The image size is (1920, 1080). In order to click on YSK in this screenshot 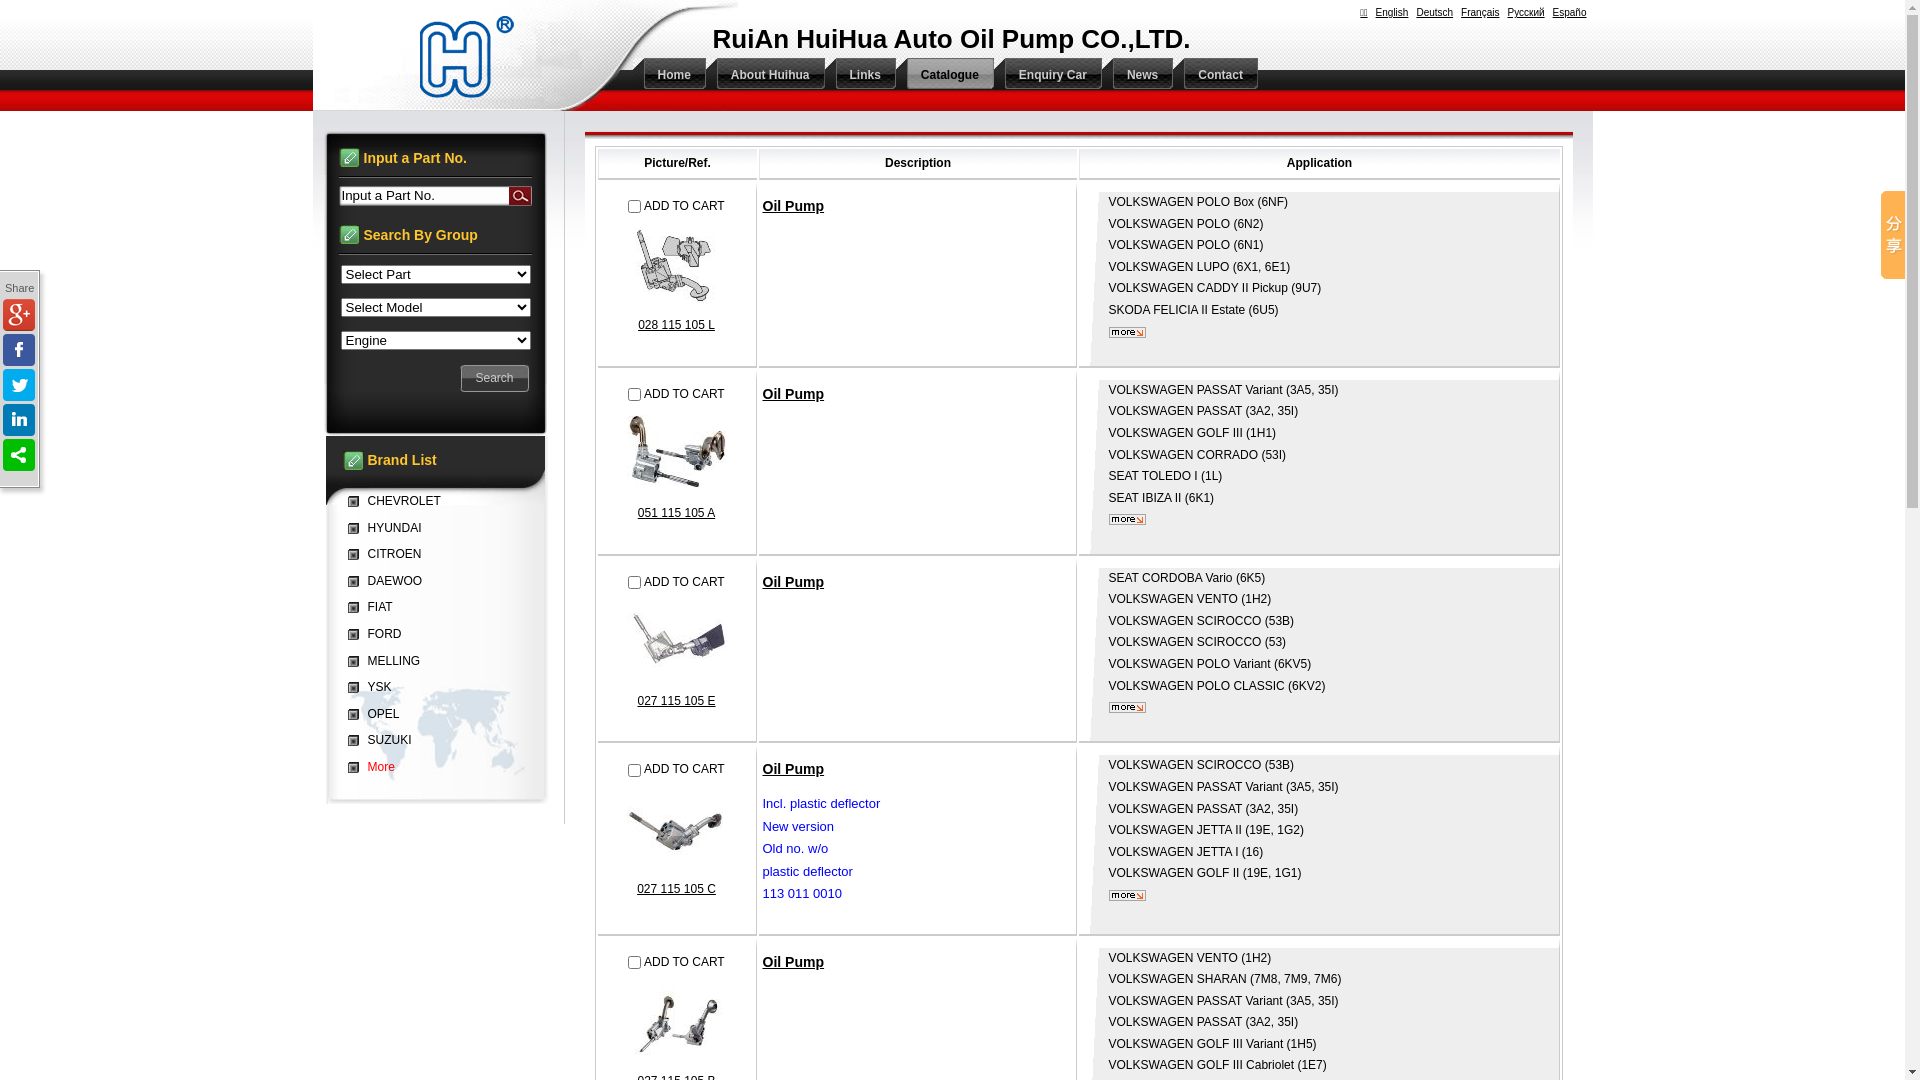, I will do `click(375, 687)`.